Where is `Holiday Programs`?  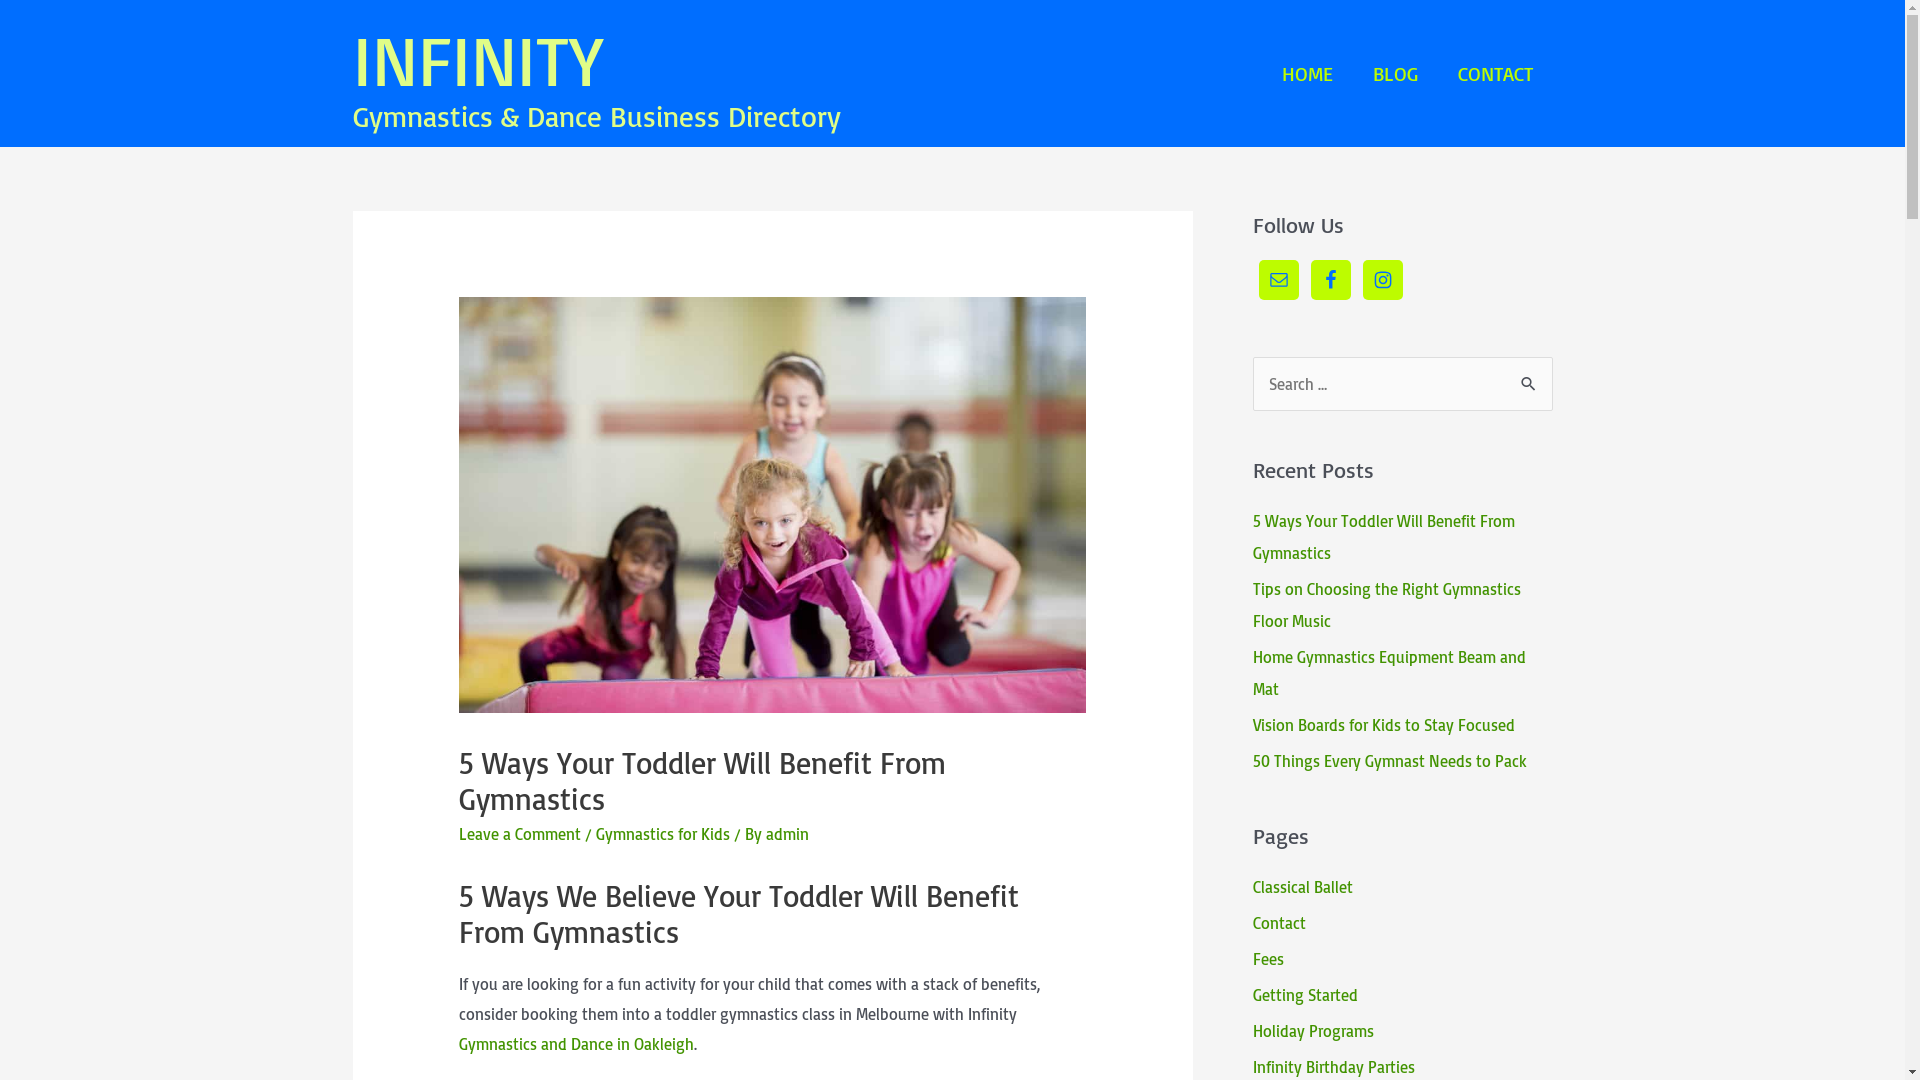
Holiday Programs is located at coordinates (1312, 1031).